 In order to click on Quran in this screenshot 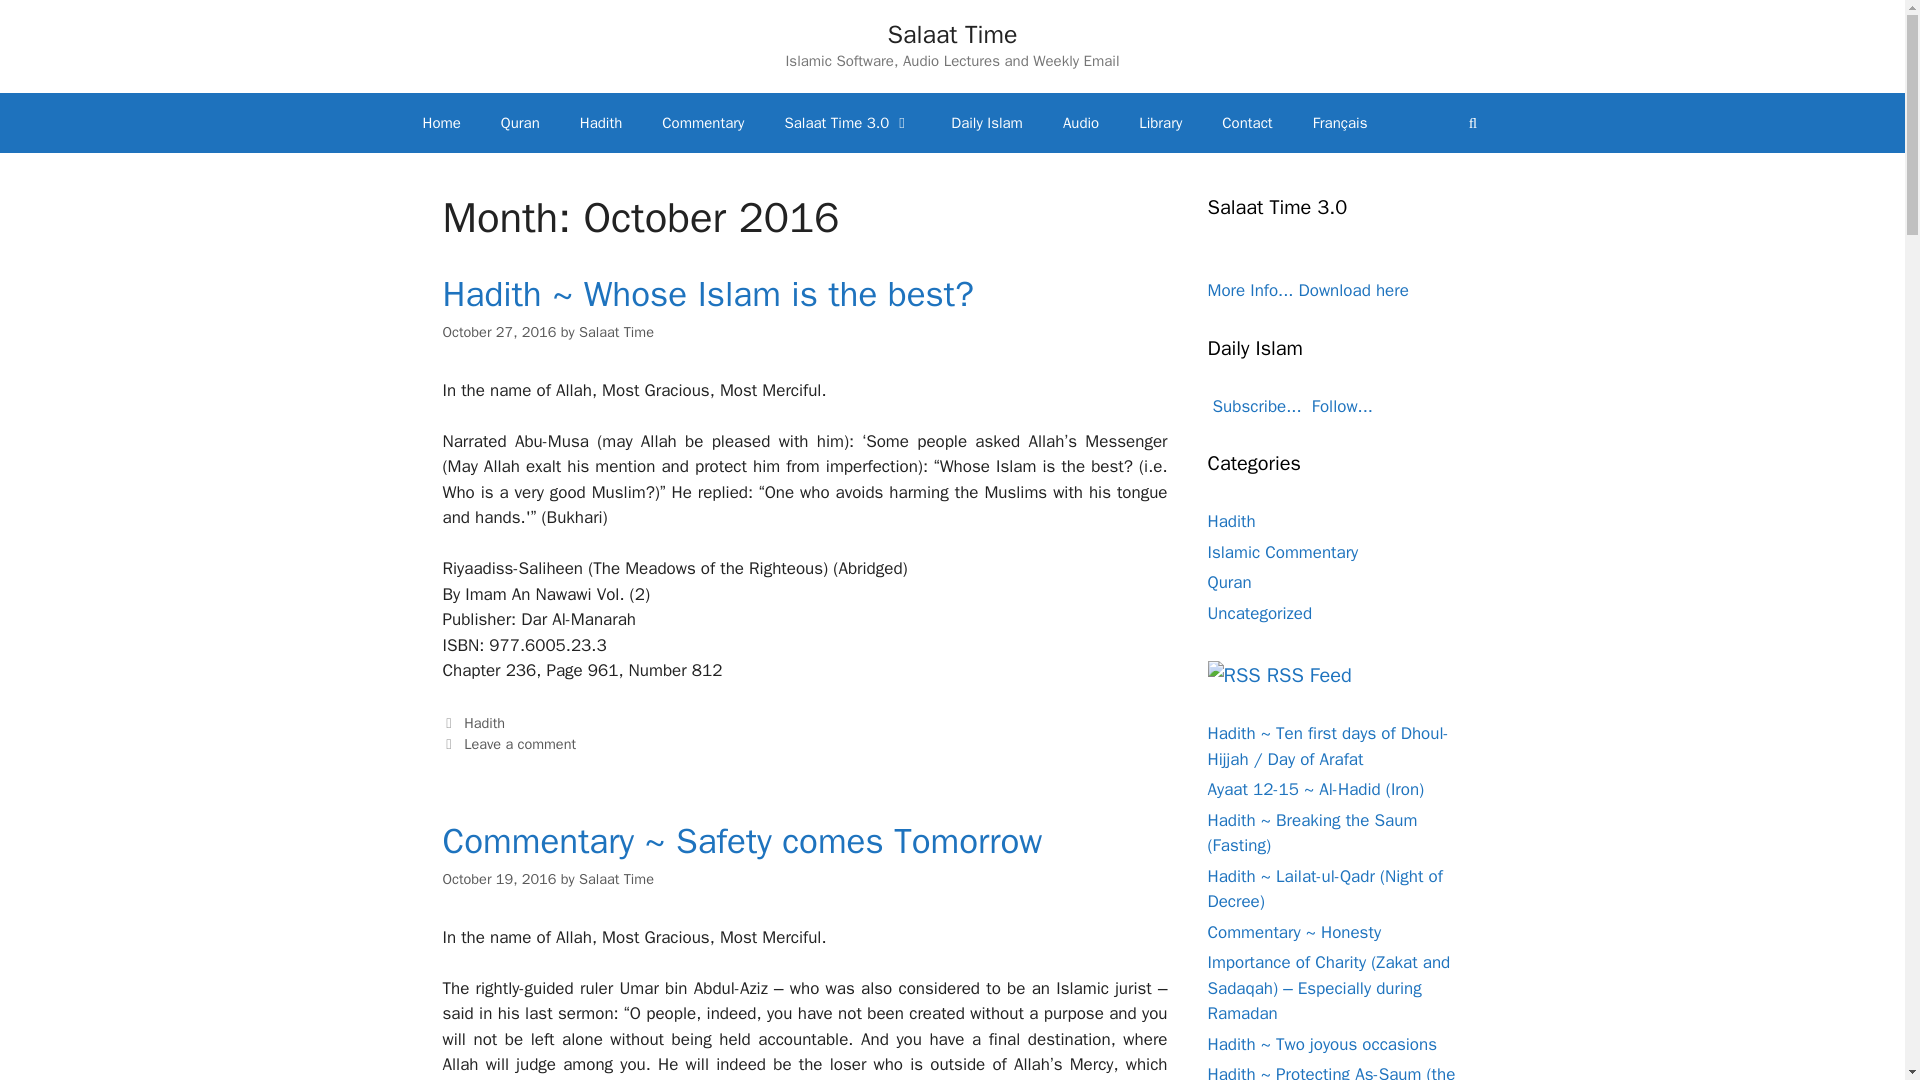, I will do `click(520, 122)`.